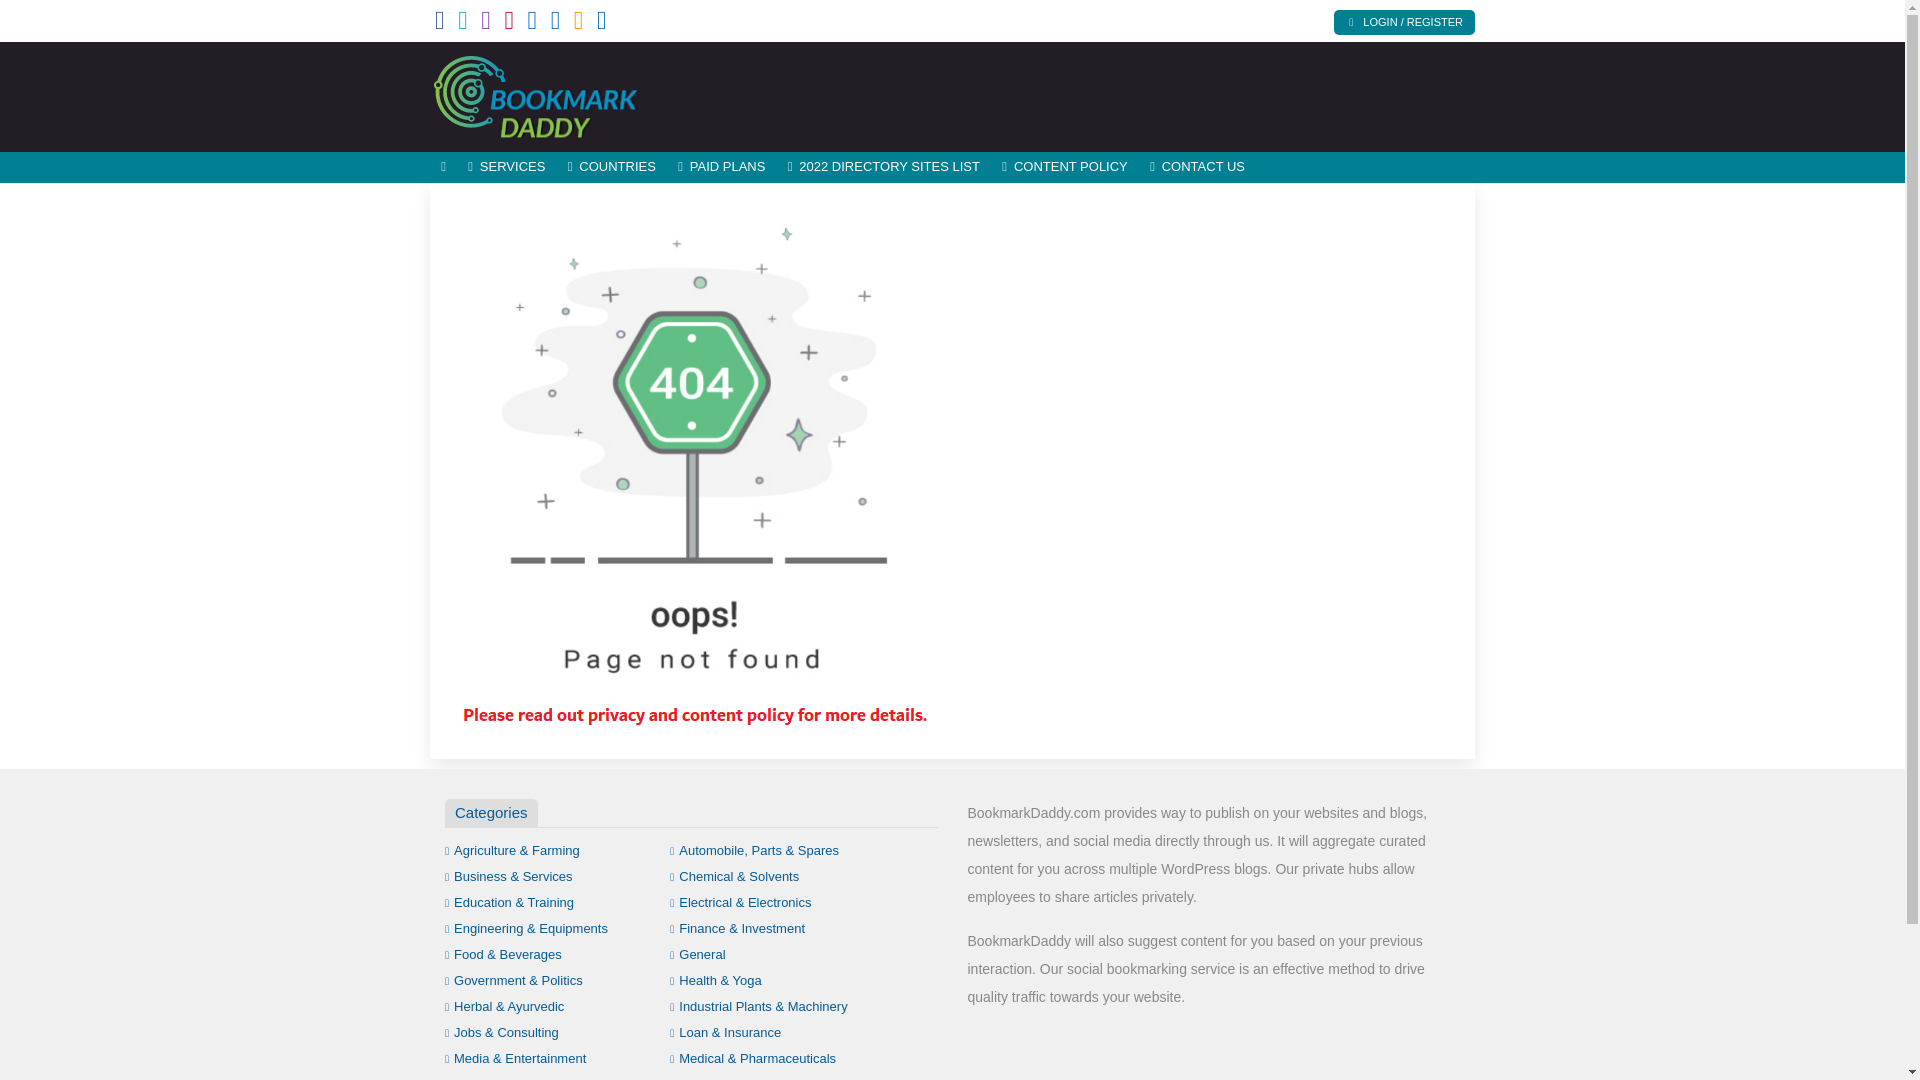  Describe the element at coordinates (1196, 167) in the screenshot. I see `CONTACT US` at that location.